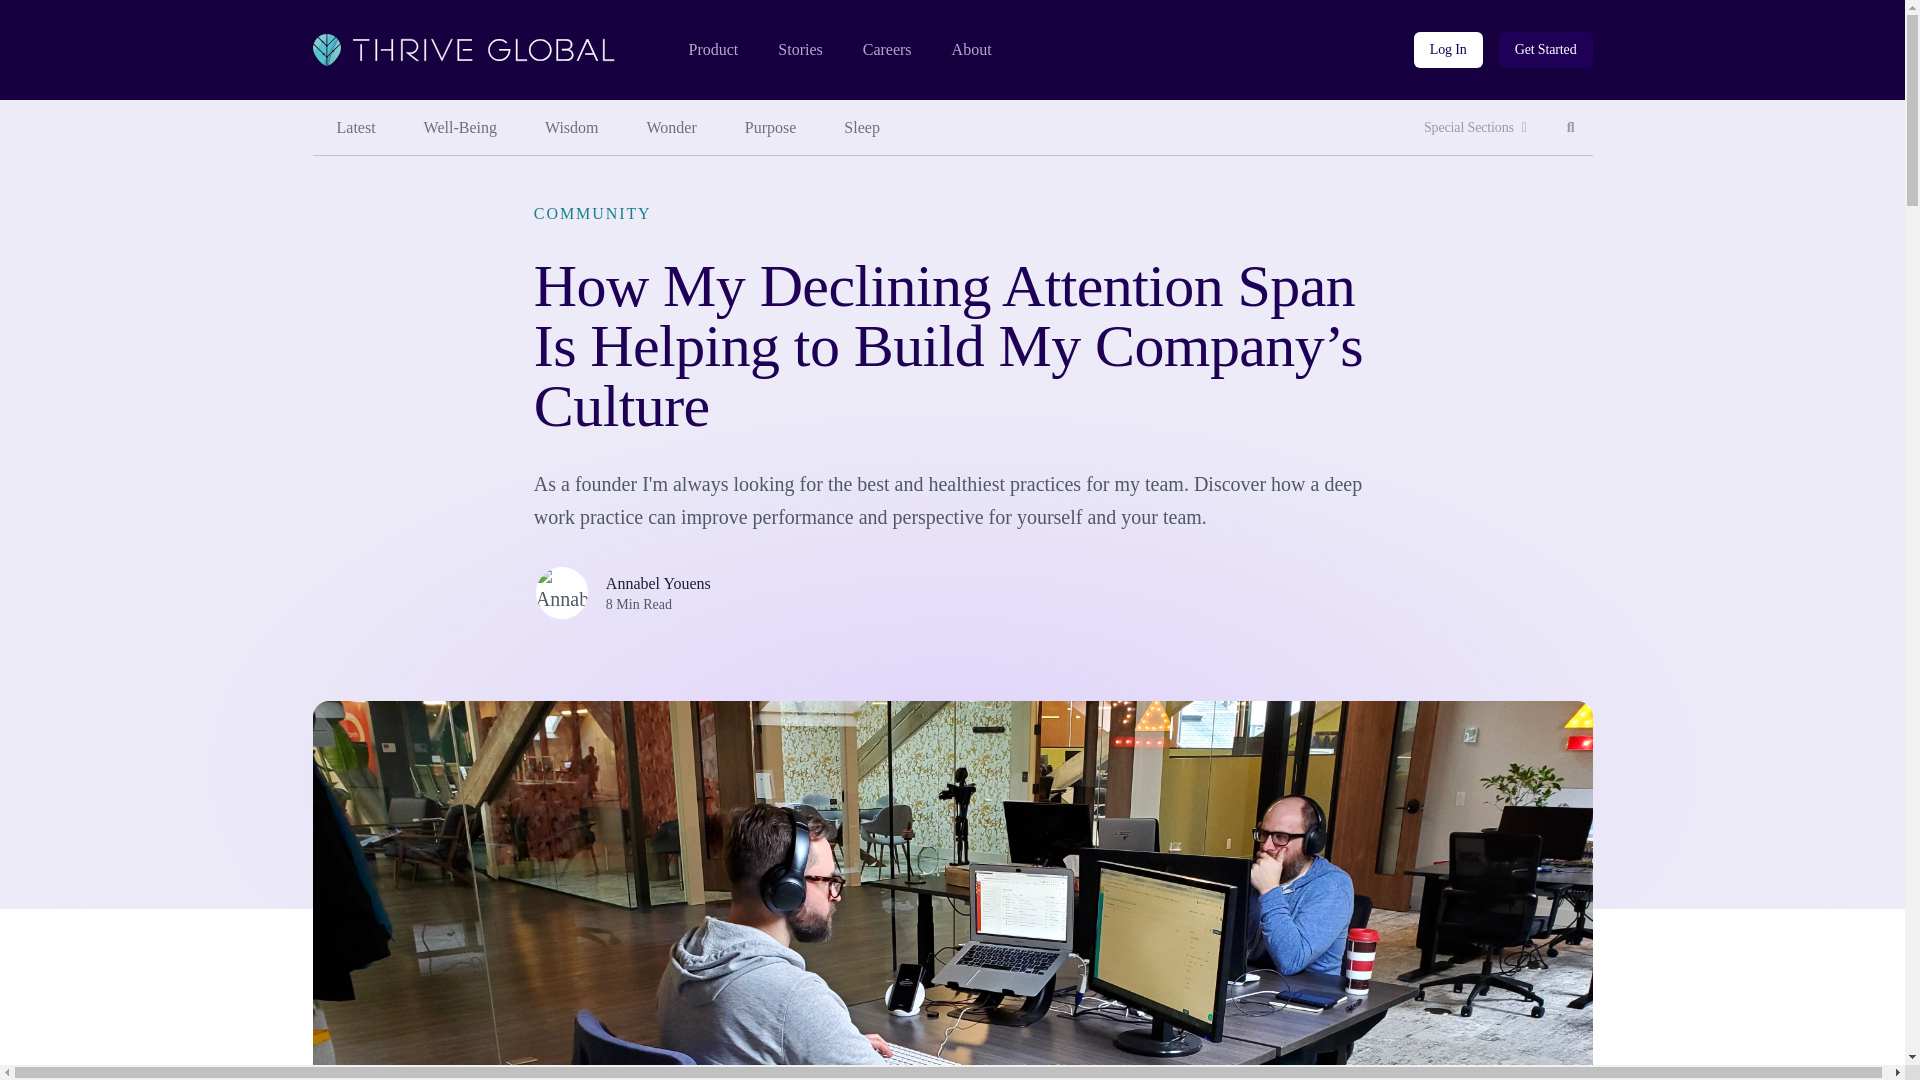 This screenshot has width=1920, height=1080. I want to click on Latest, so click(712, 50).